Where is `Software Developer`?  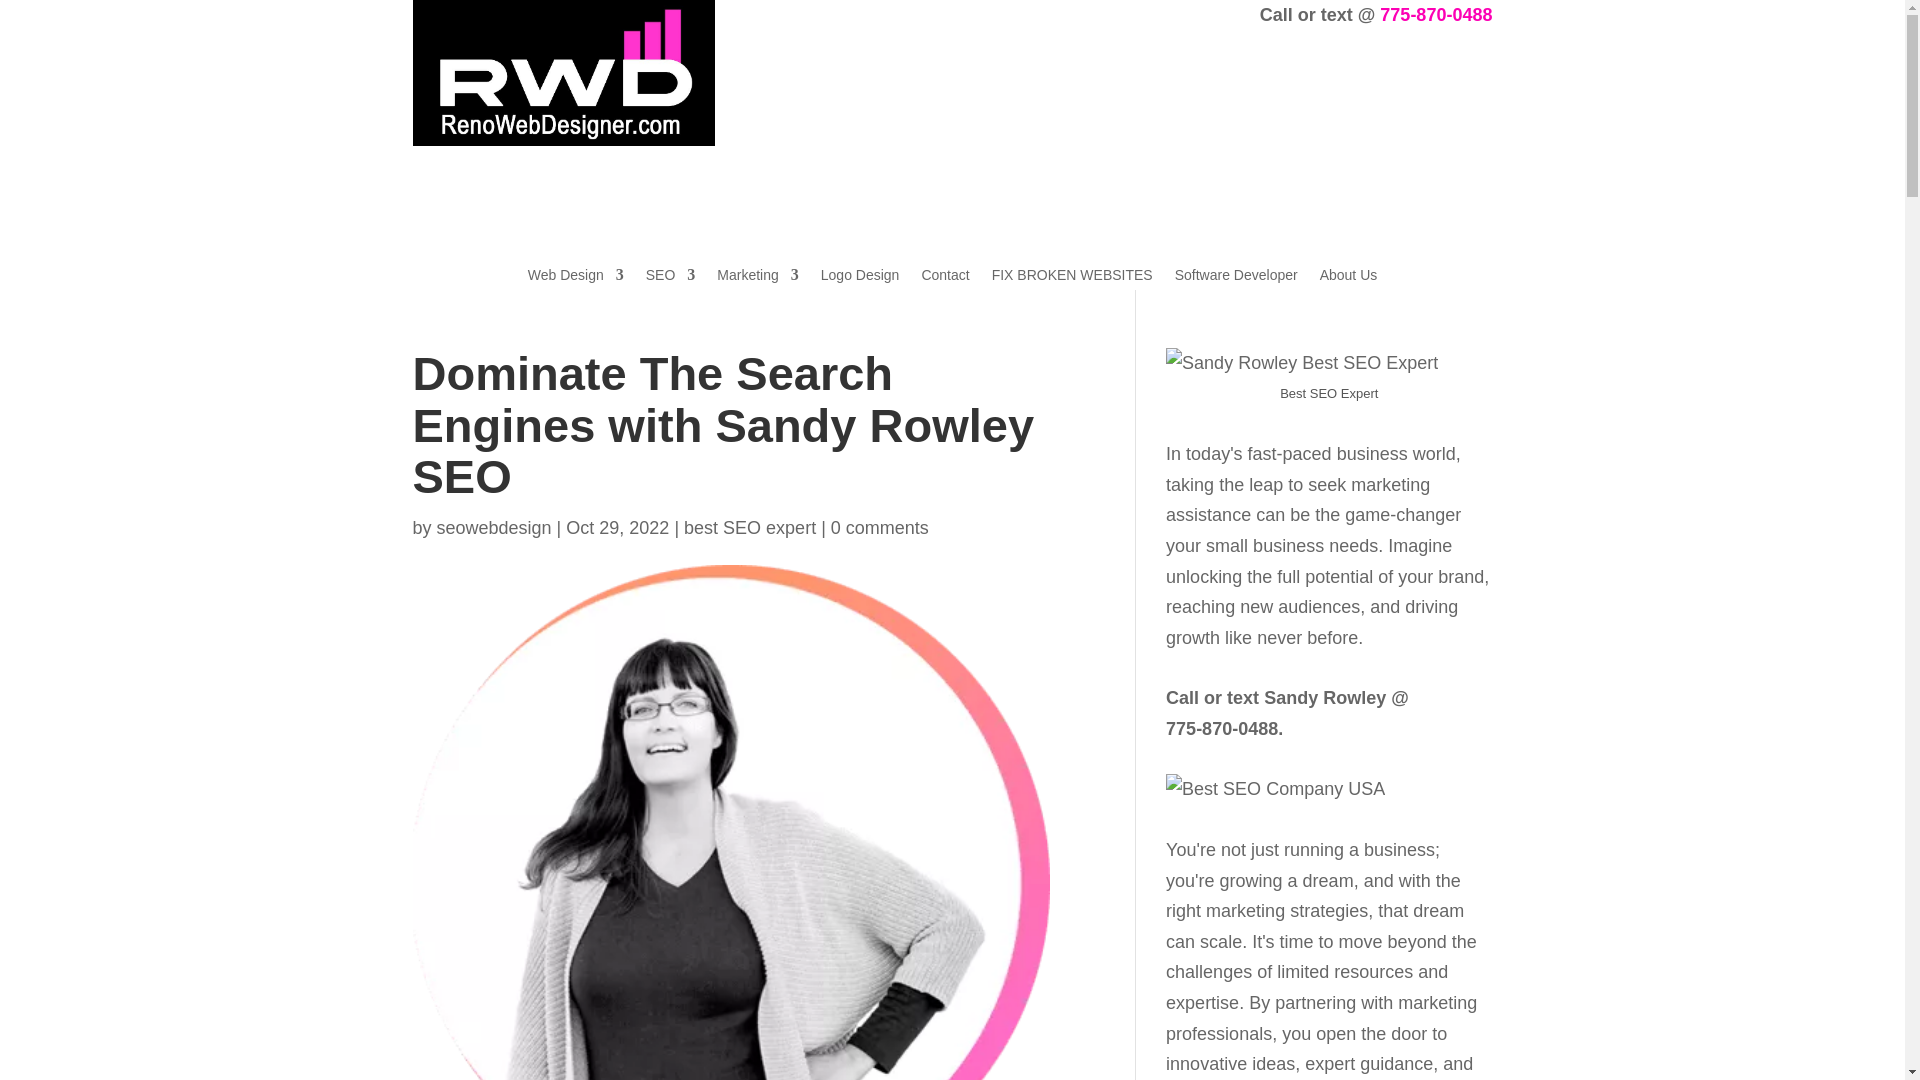 Software Developer is located at coordinates (1236, 278).